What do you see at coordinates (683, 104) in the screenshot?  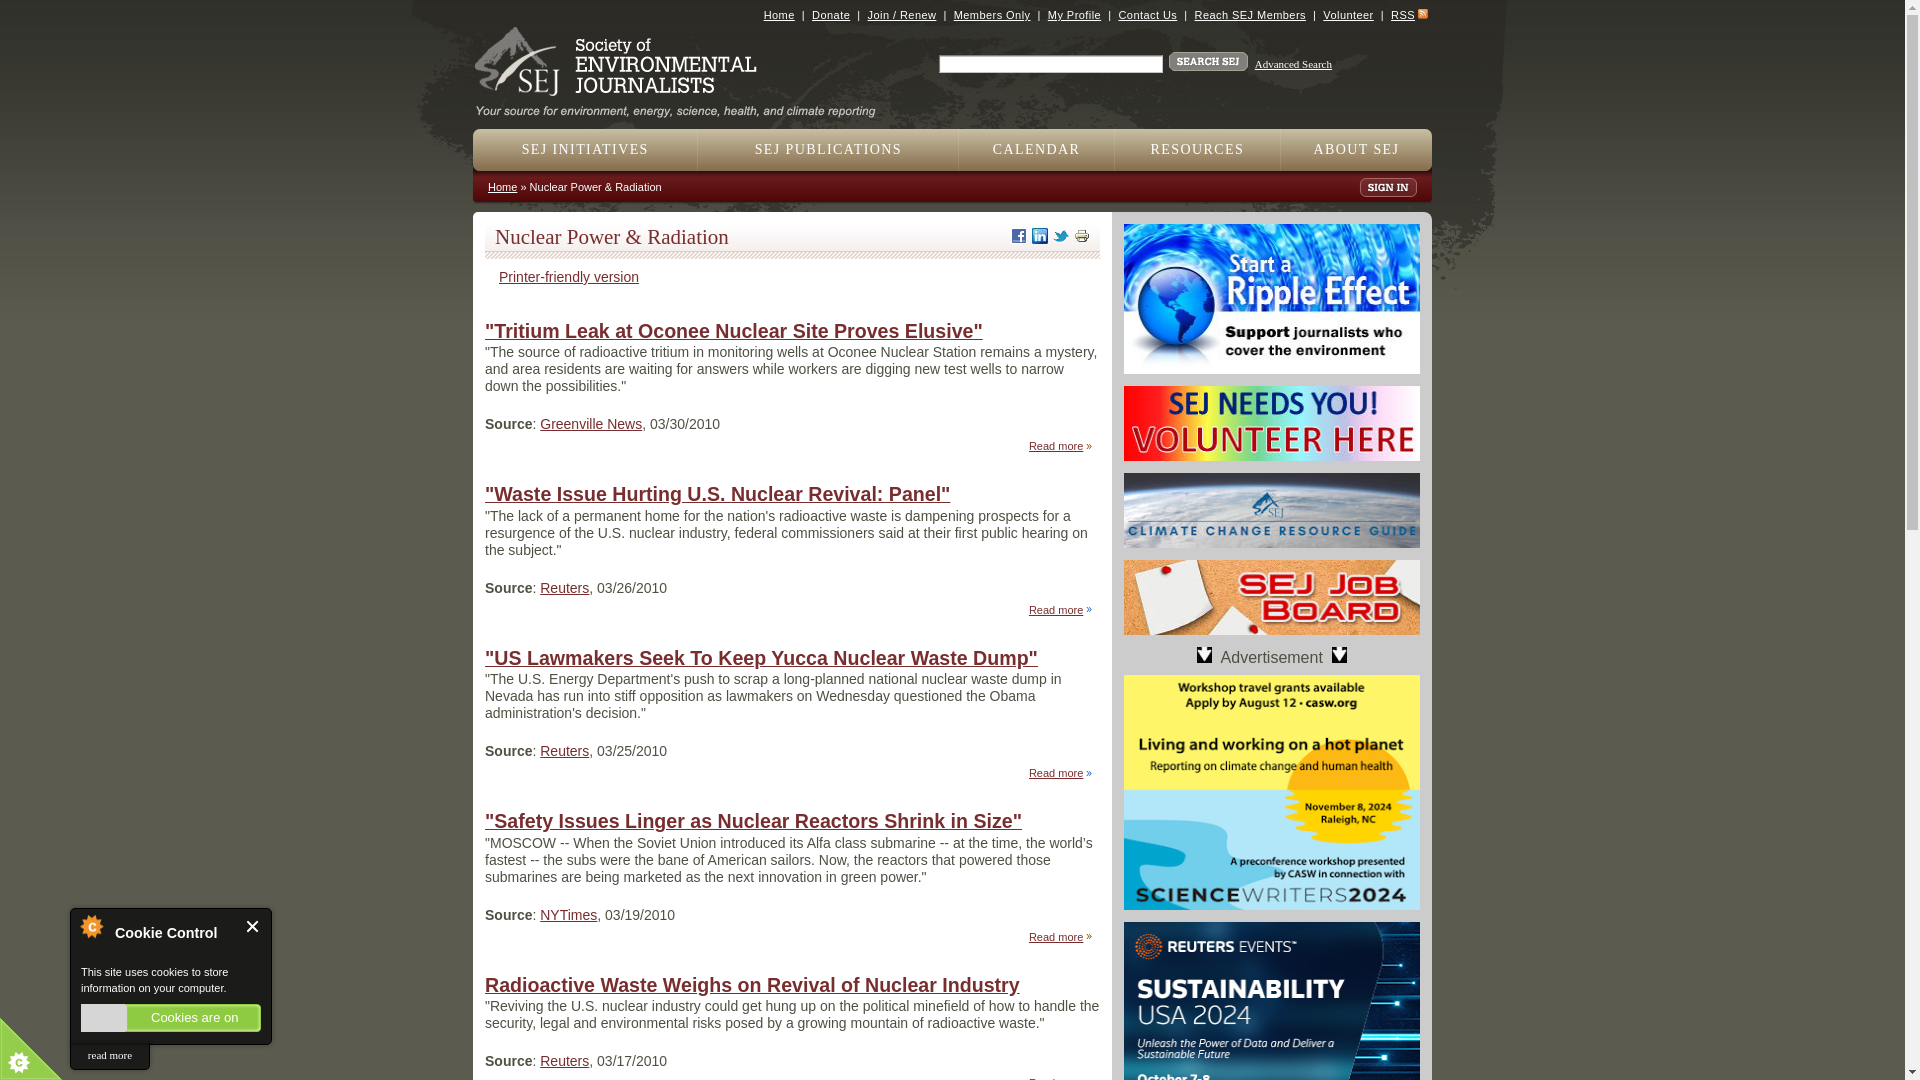 I see `Home` at bounding box center [683, 104].